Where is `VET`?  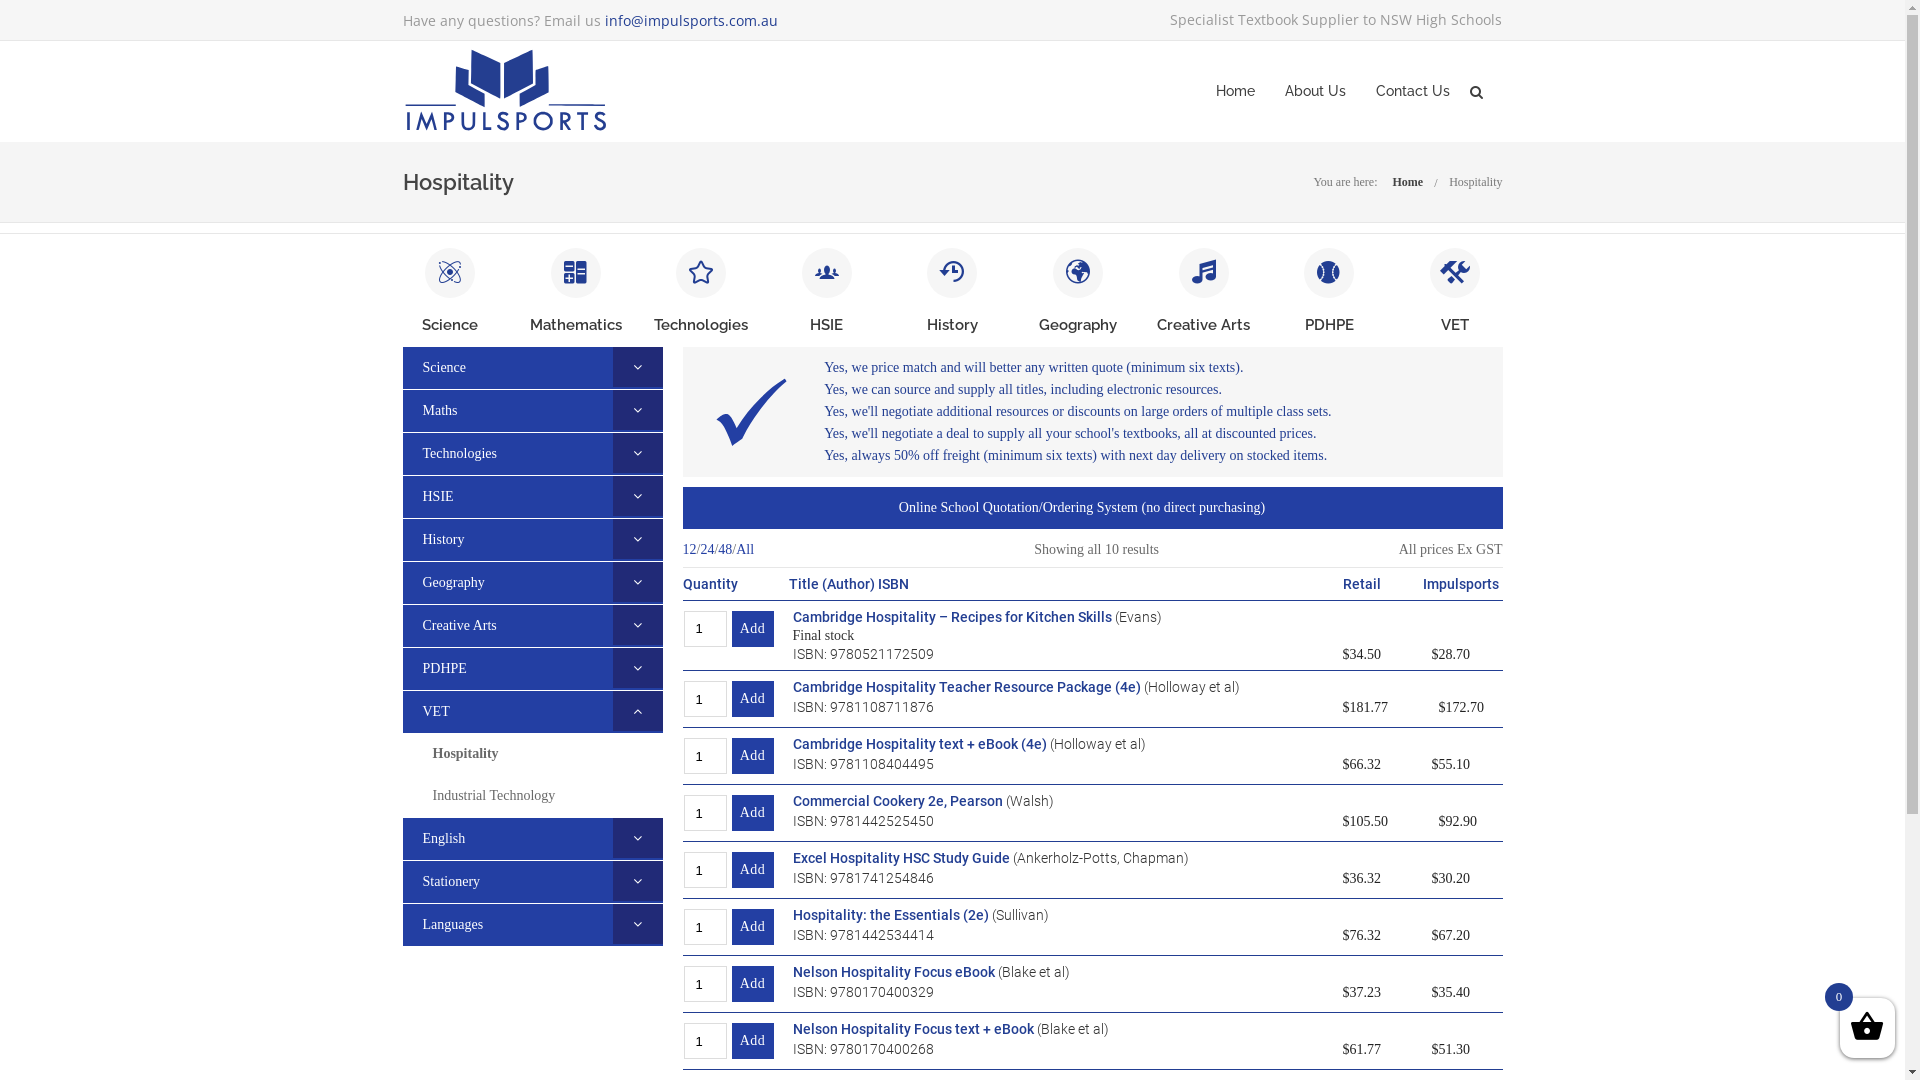
VET is located at coordinates (1455, 325).